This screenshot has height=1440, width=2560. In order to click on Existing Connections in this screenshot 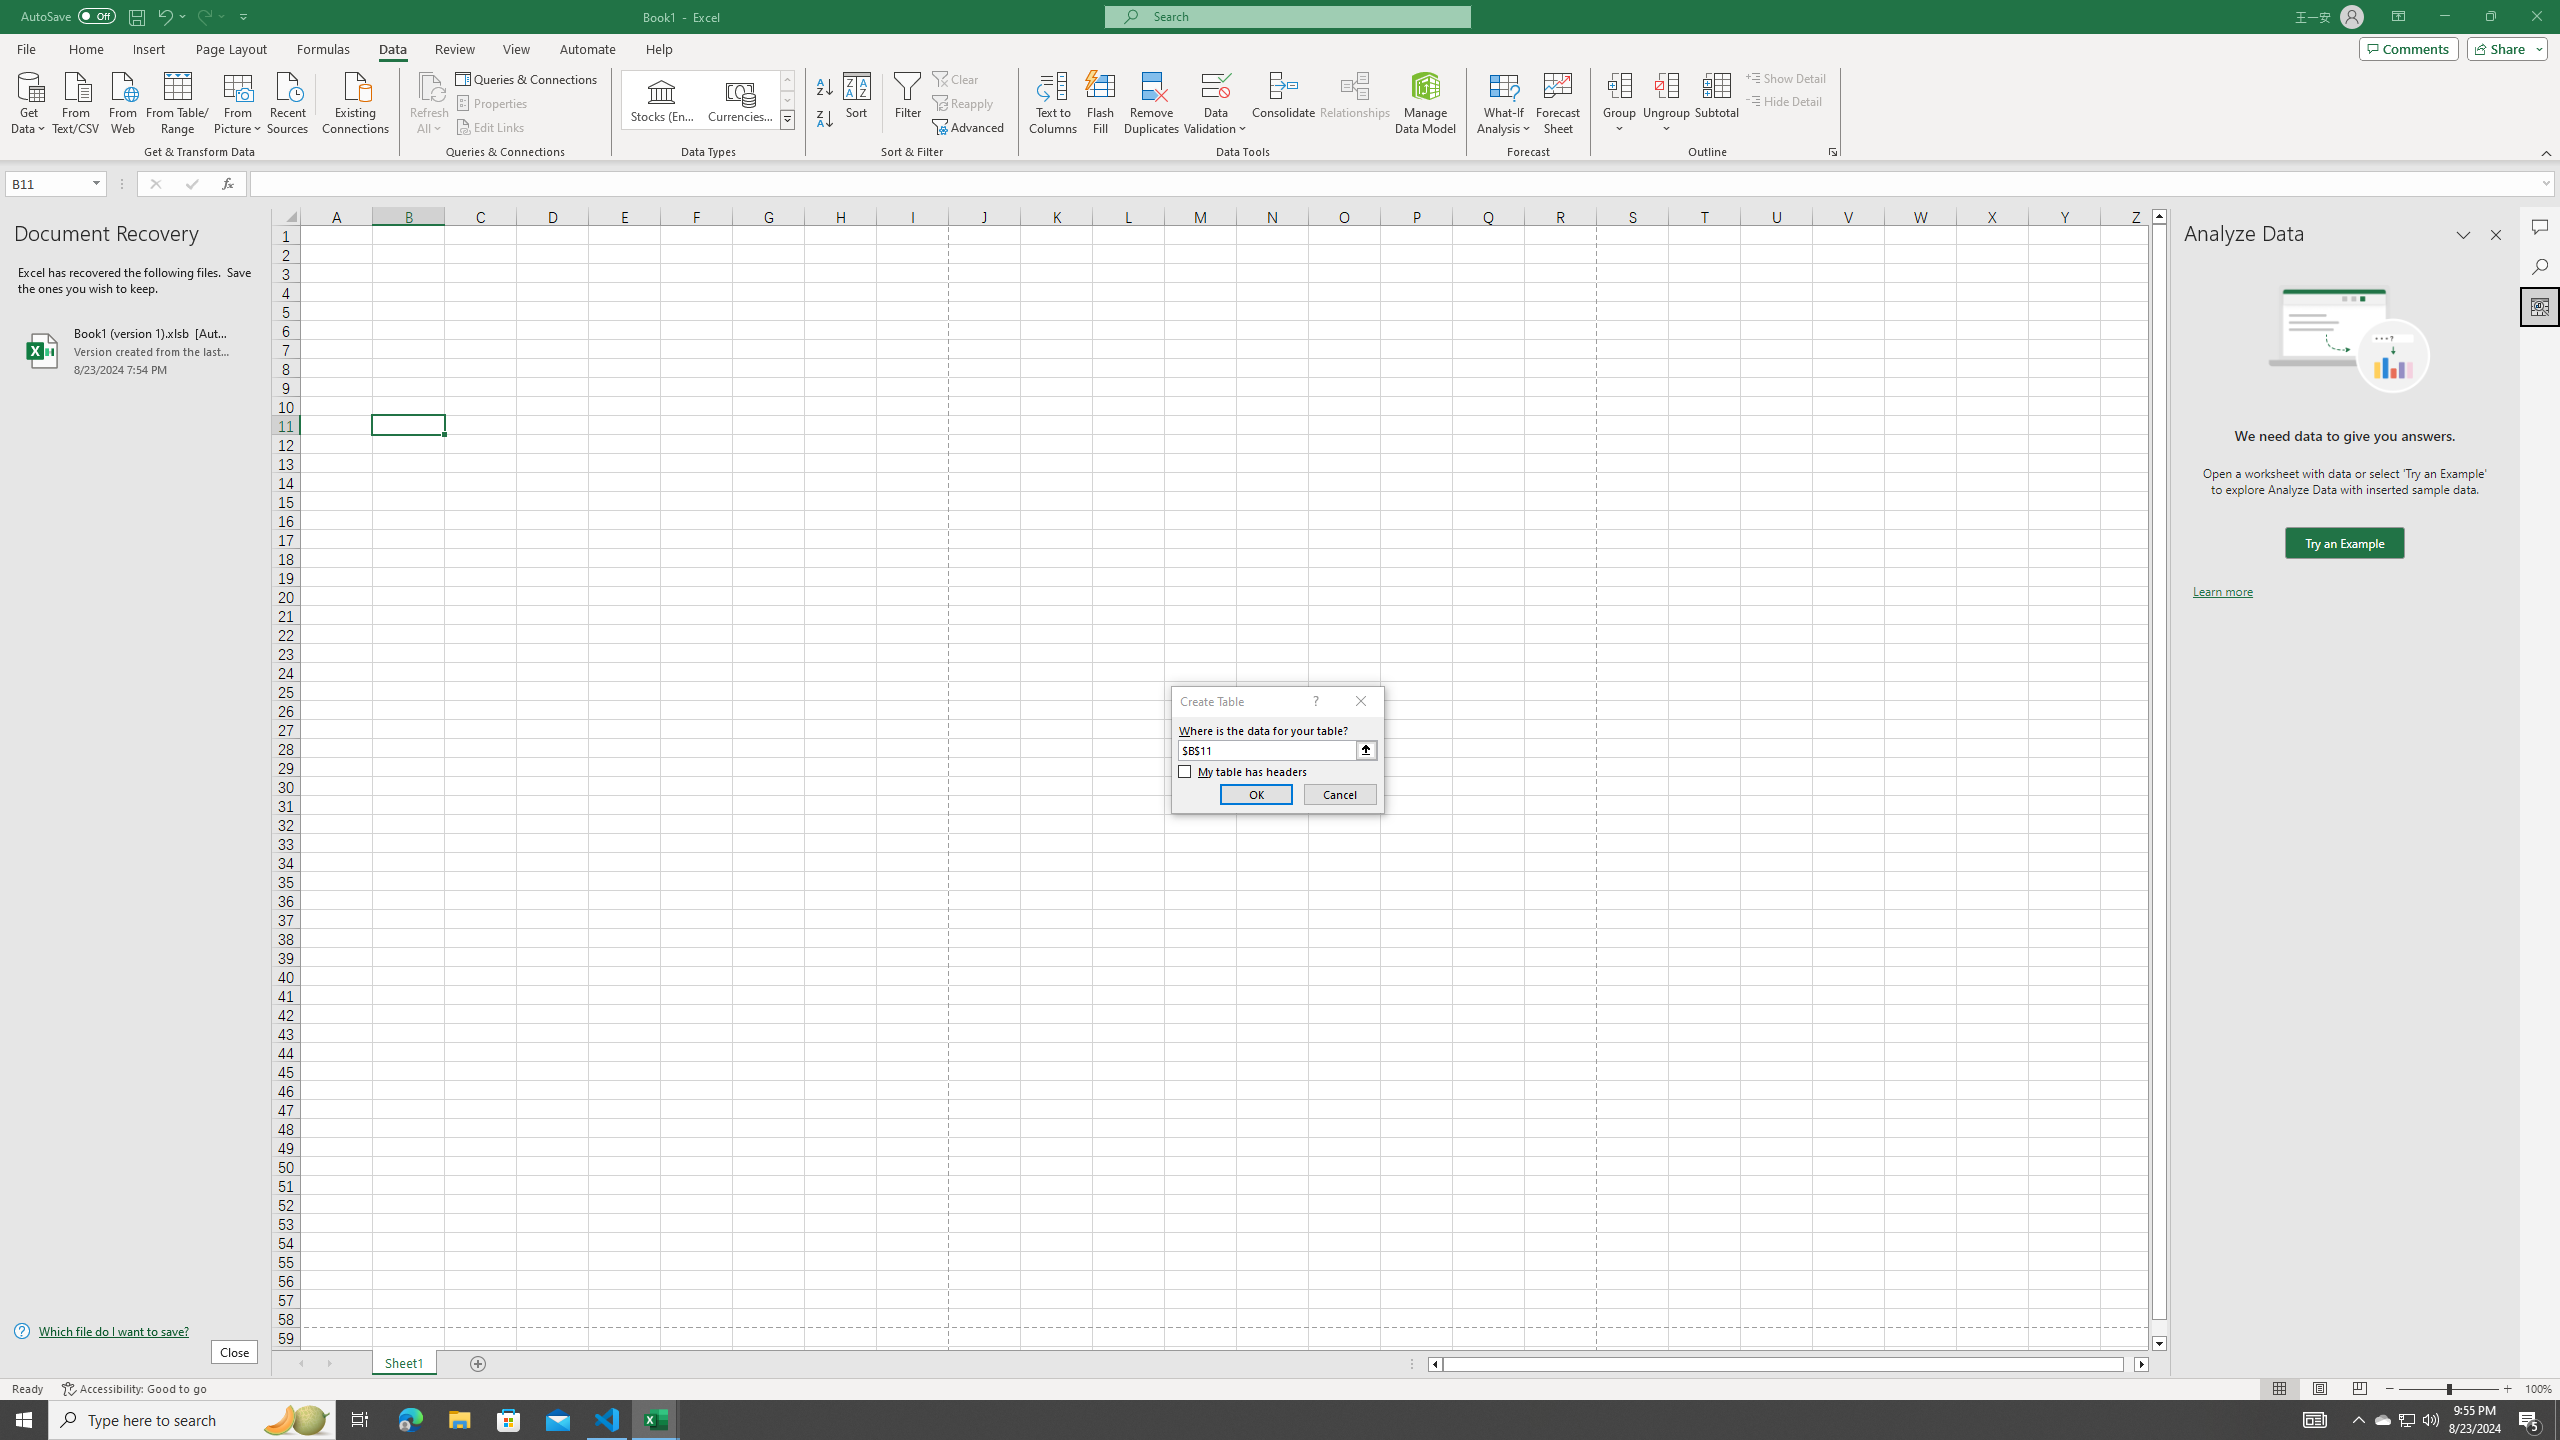, I will do `click(356, 101)`.